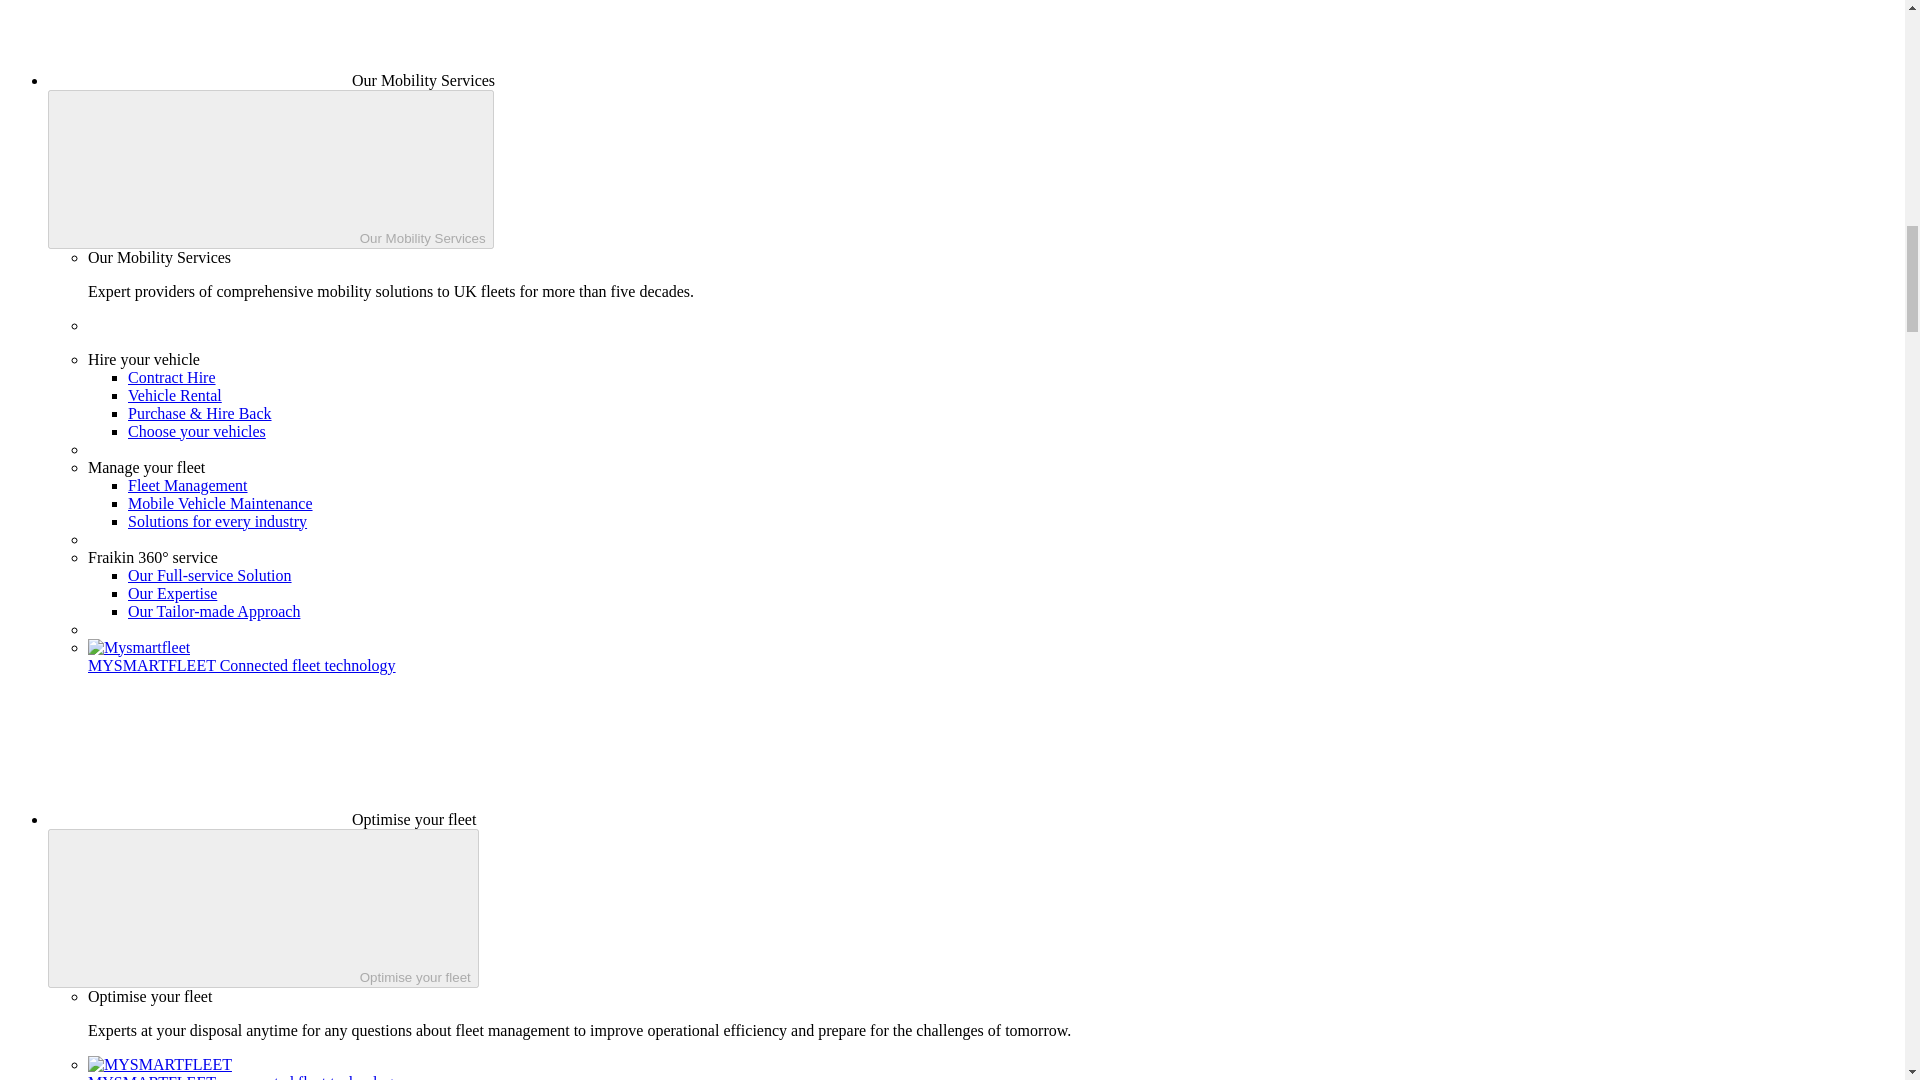 This screenshot has height=1080, width=1920. I want to click on Our Full-service Solution, so click(210, 576).